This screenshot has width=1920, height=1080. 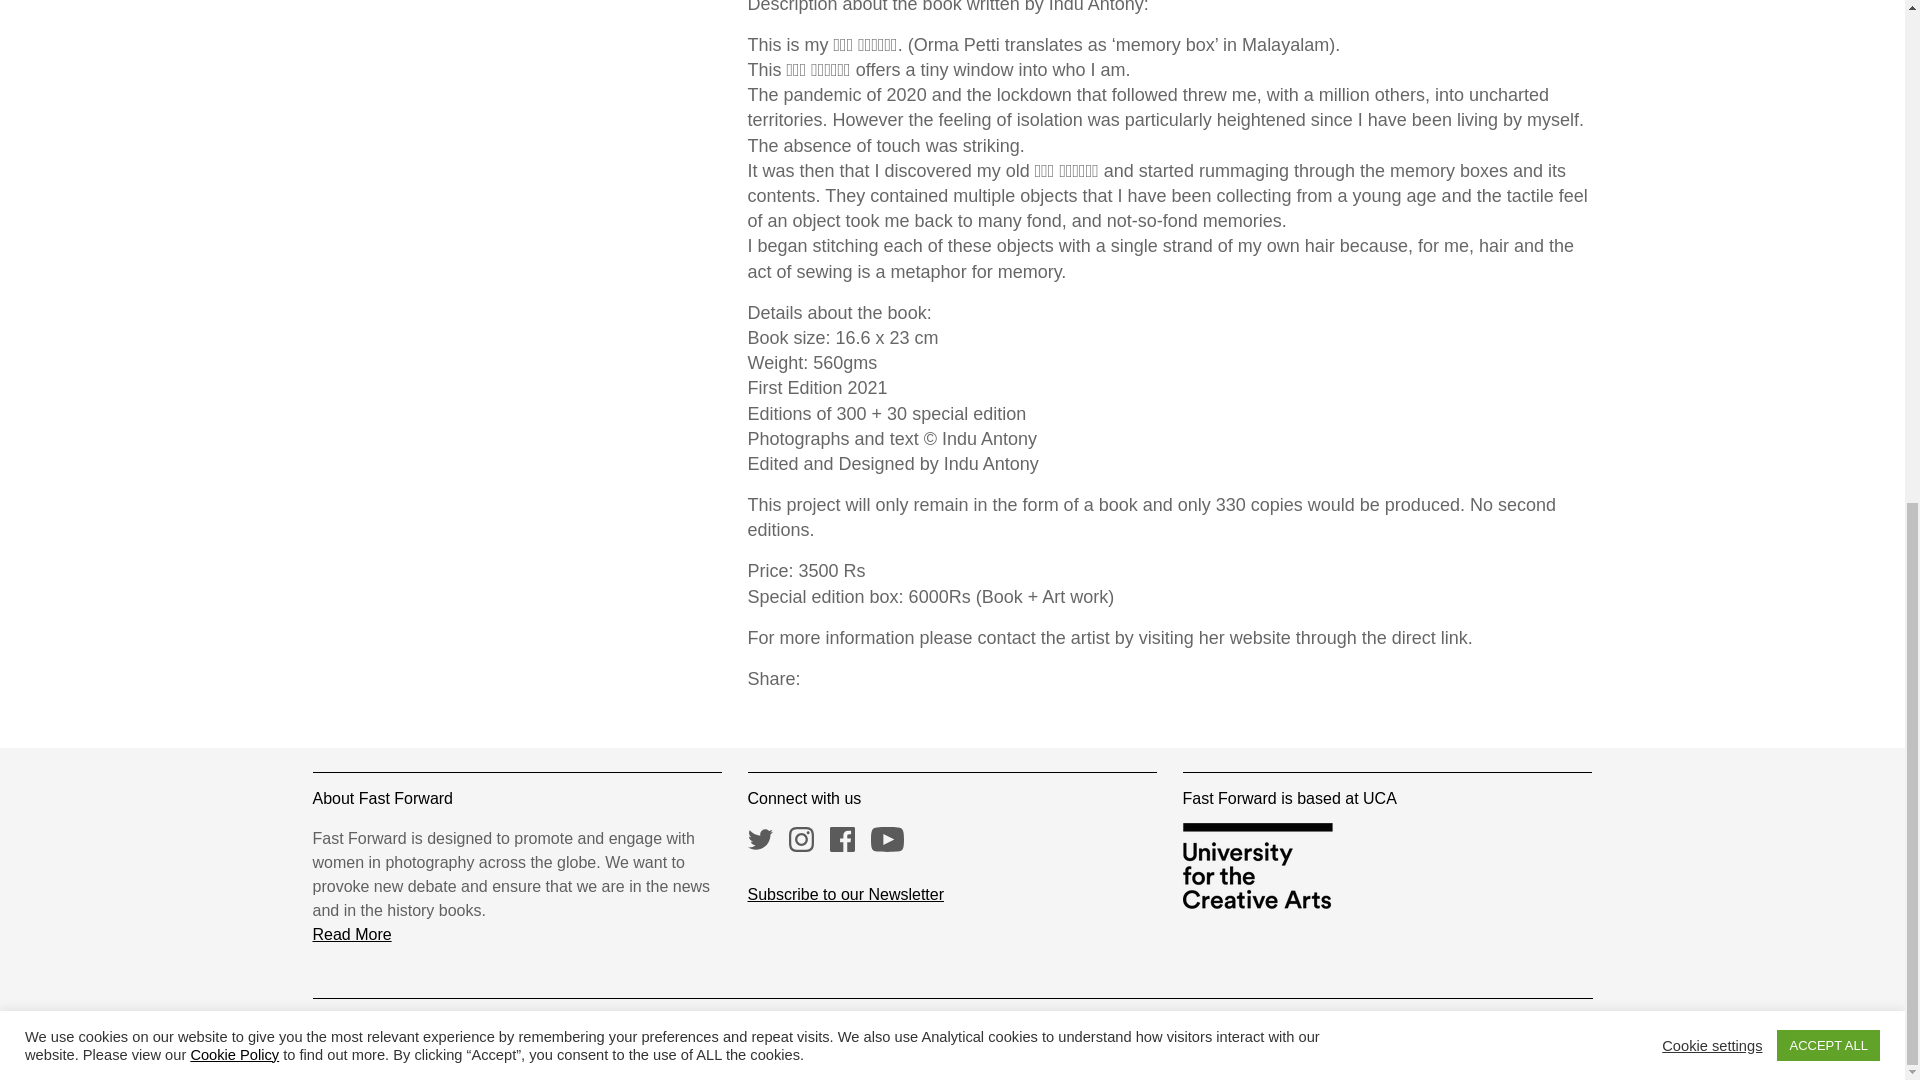 I want to click on Subscribe to our Newsletter, so click(x=846, y=894).